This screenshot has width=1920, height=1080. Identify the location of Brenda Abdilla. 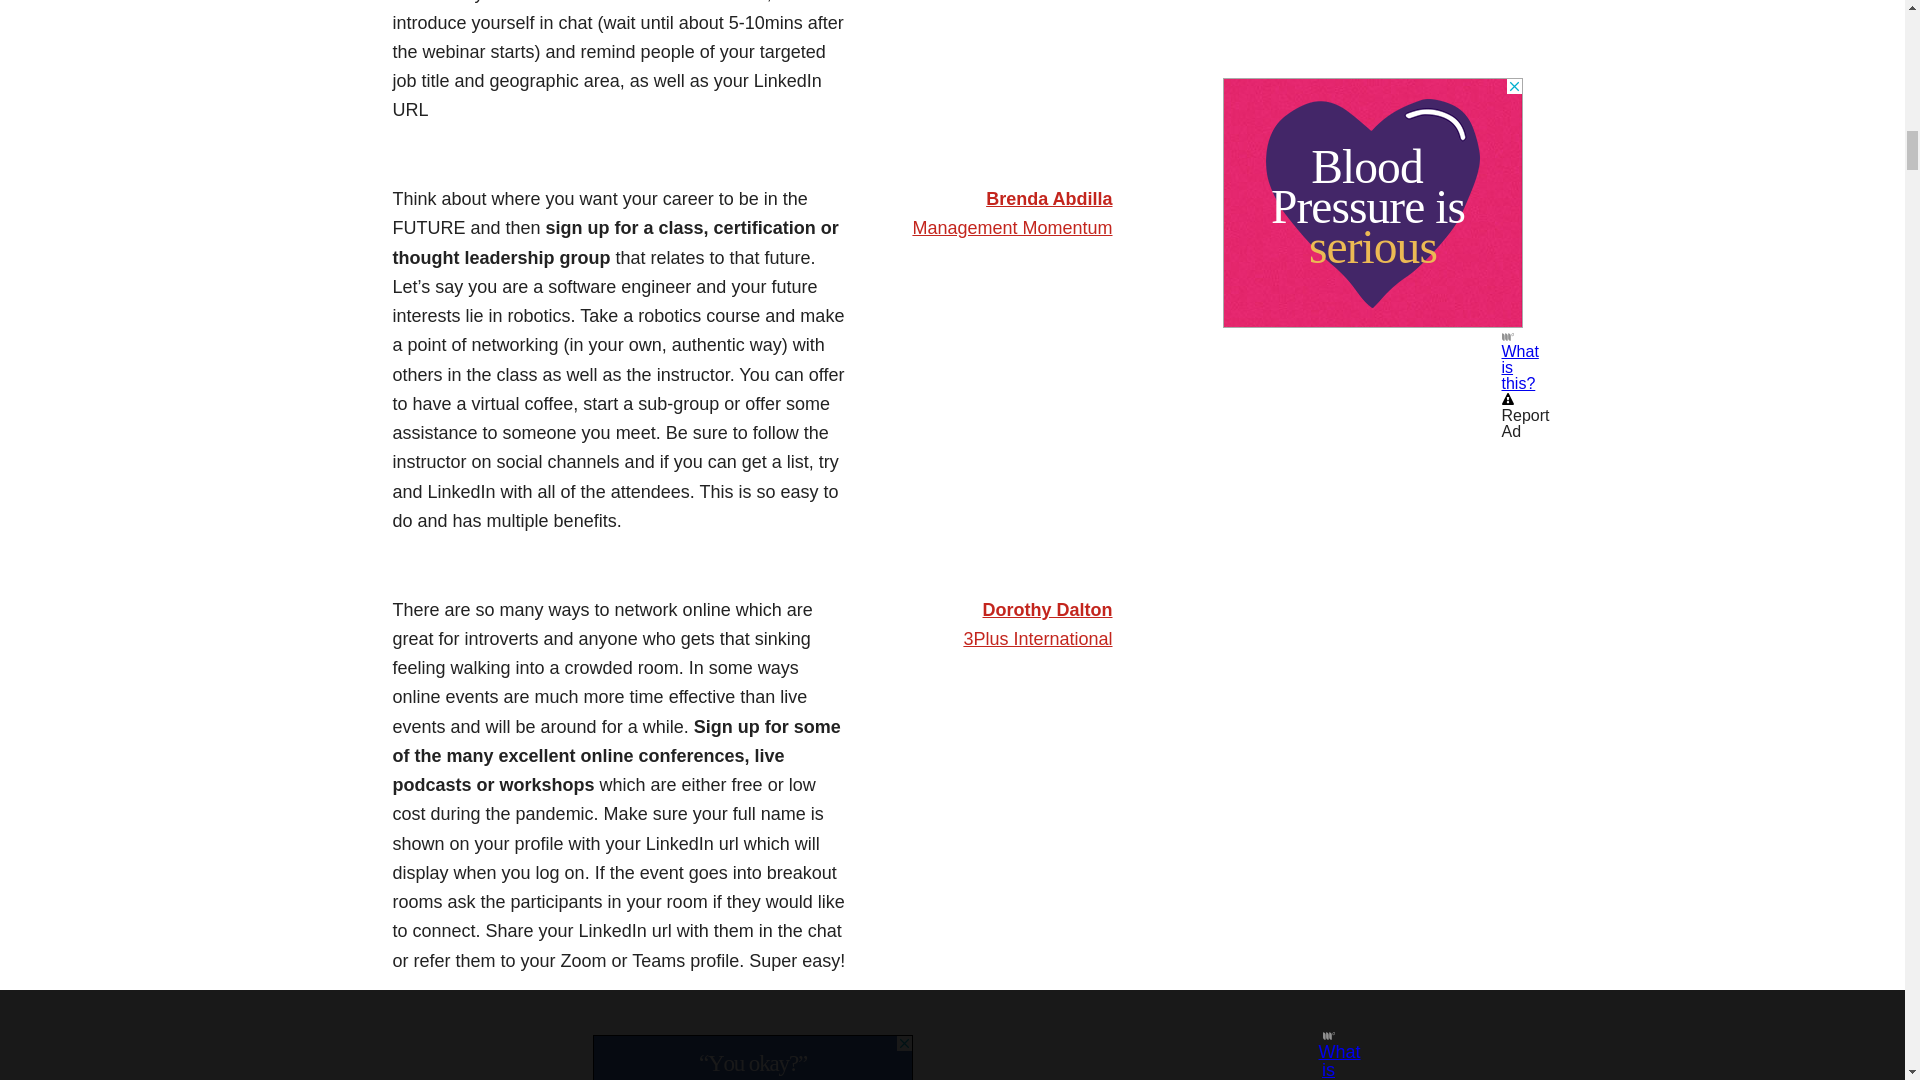
(1048, 199).